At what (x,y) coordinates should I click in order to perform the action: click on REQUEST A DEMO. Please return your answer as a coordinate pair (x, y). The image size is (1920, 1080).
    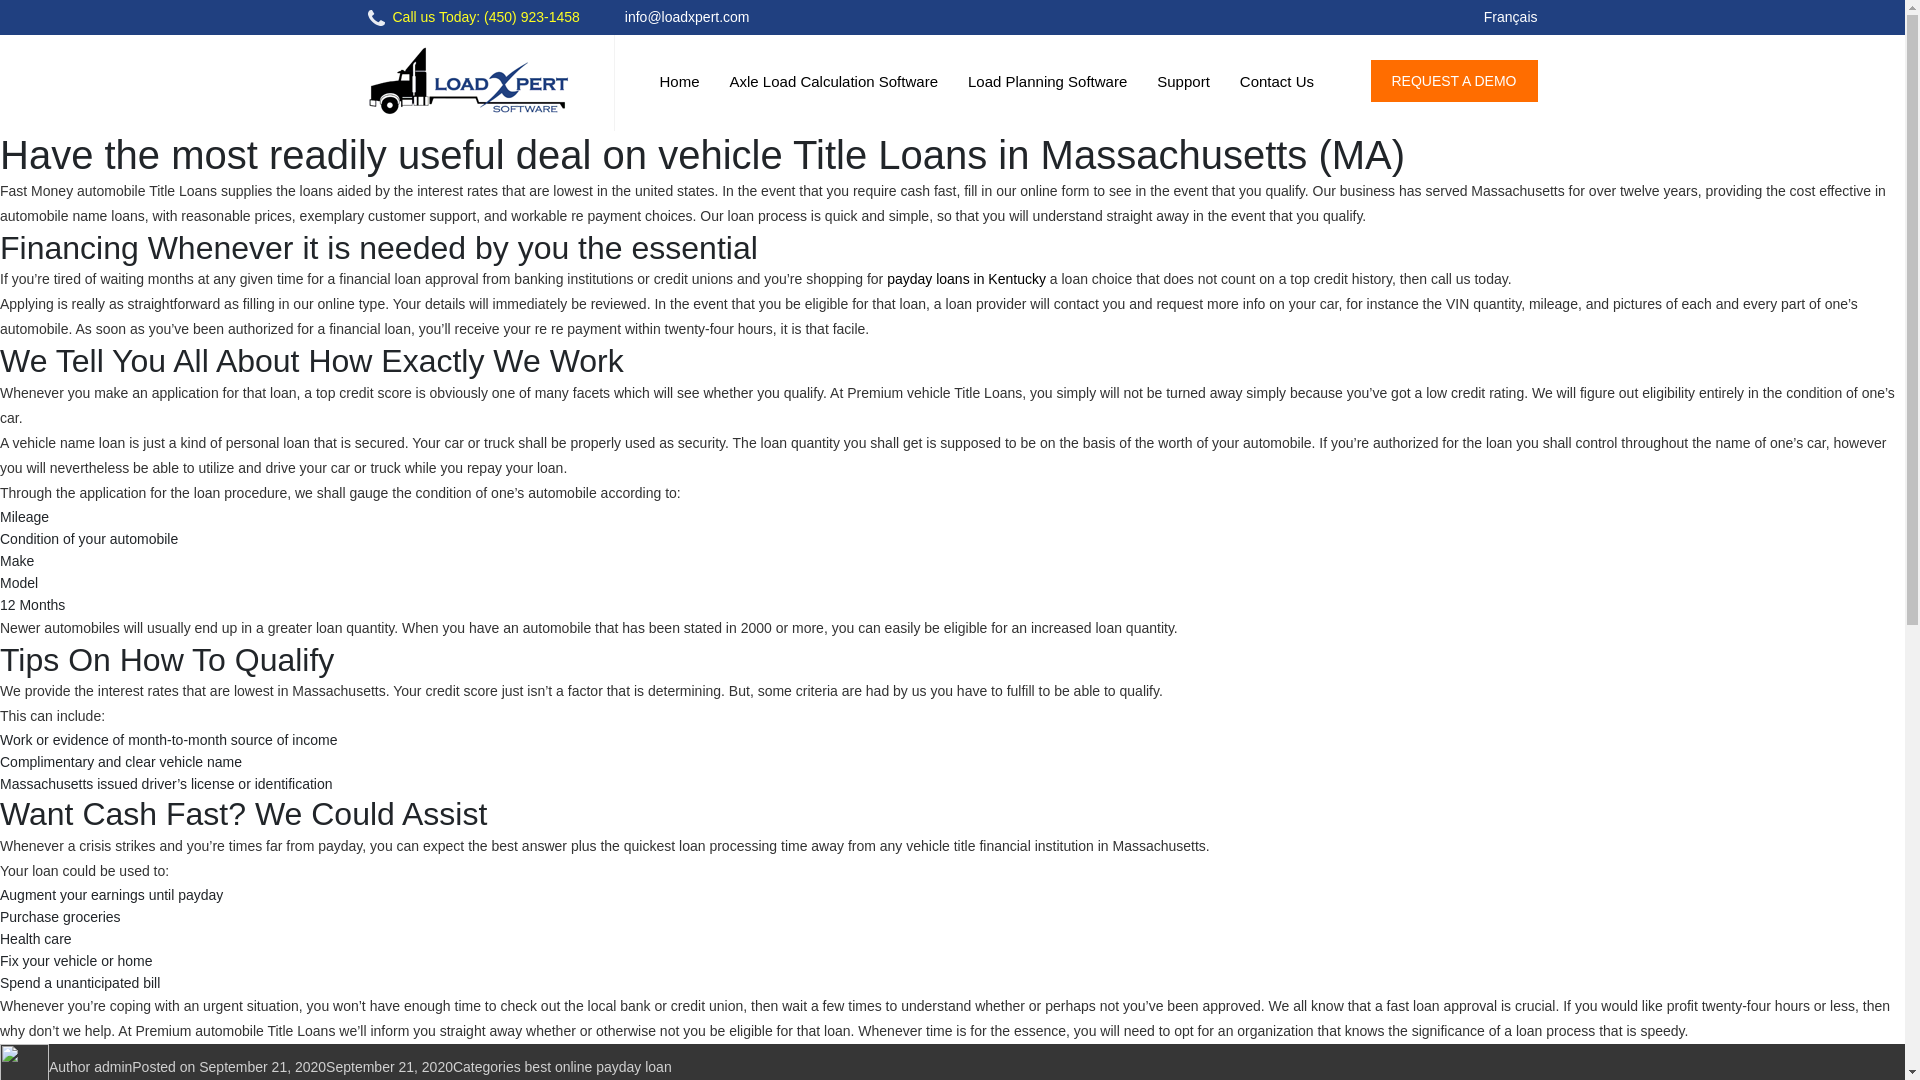
    Looking at the image, I should click on (1454, 80).